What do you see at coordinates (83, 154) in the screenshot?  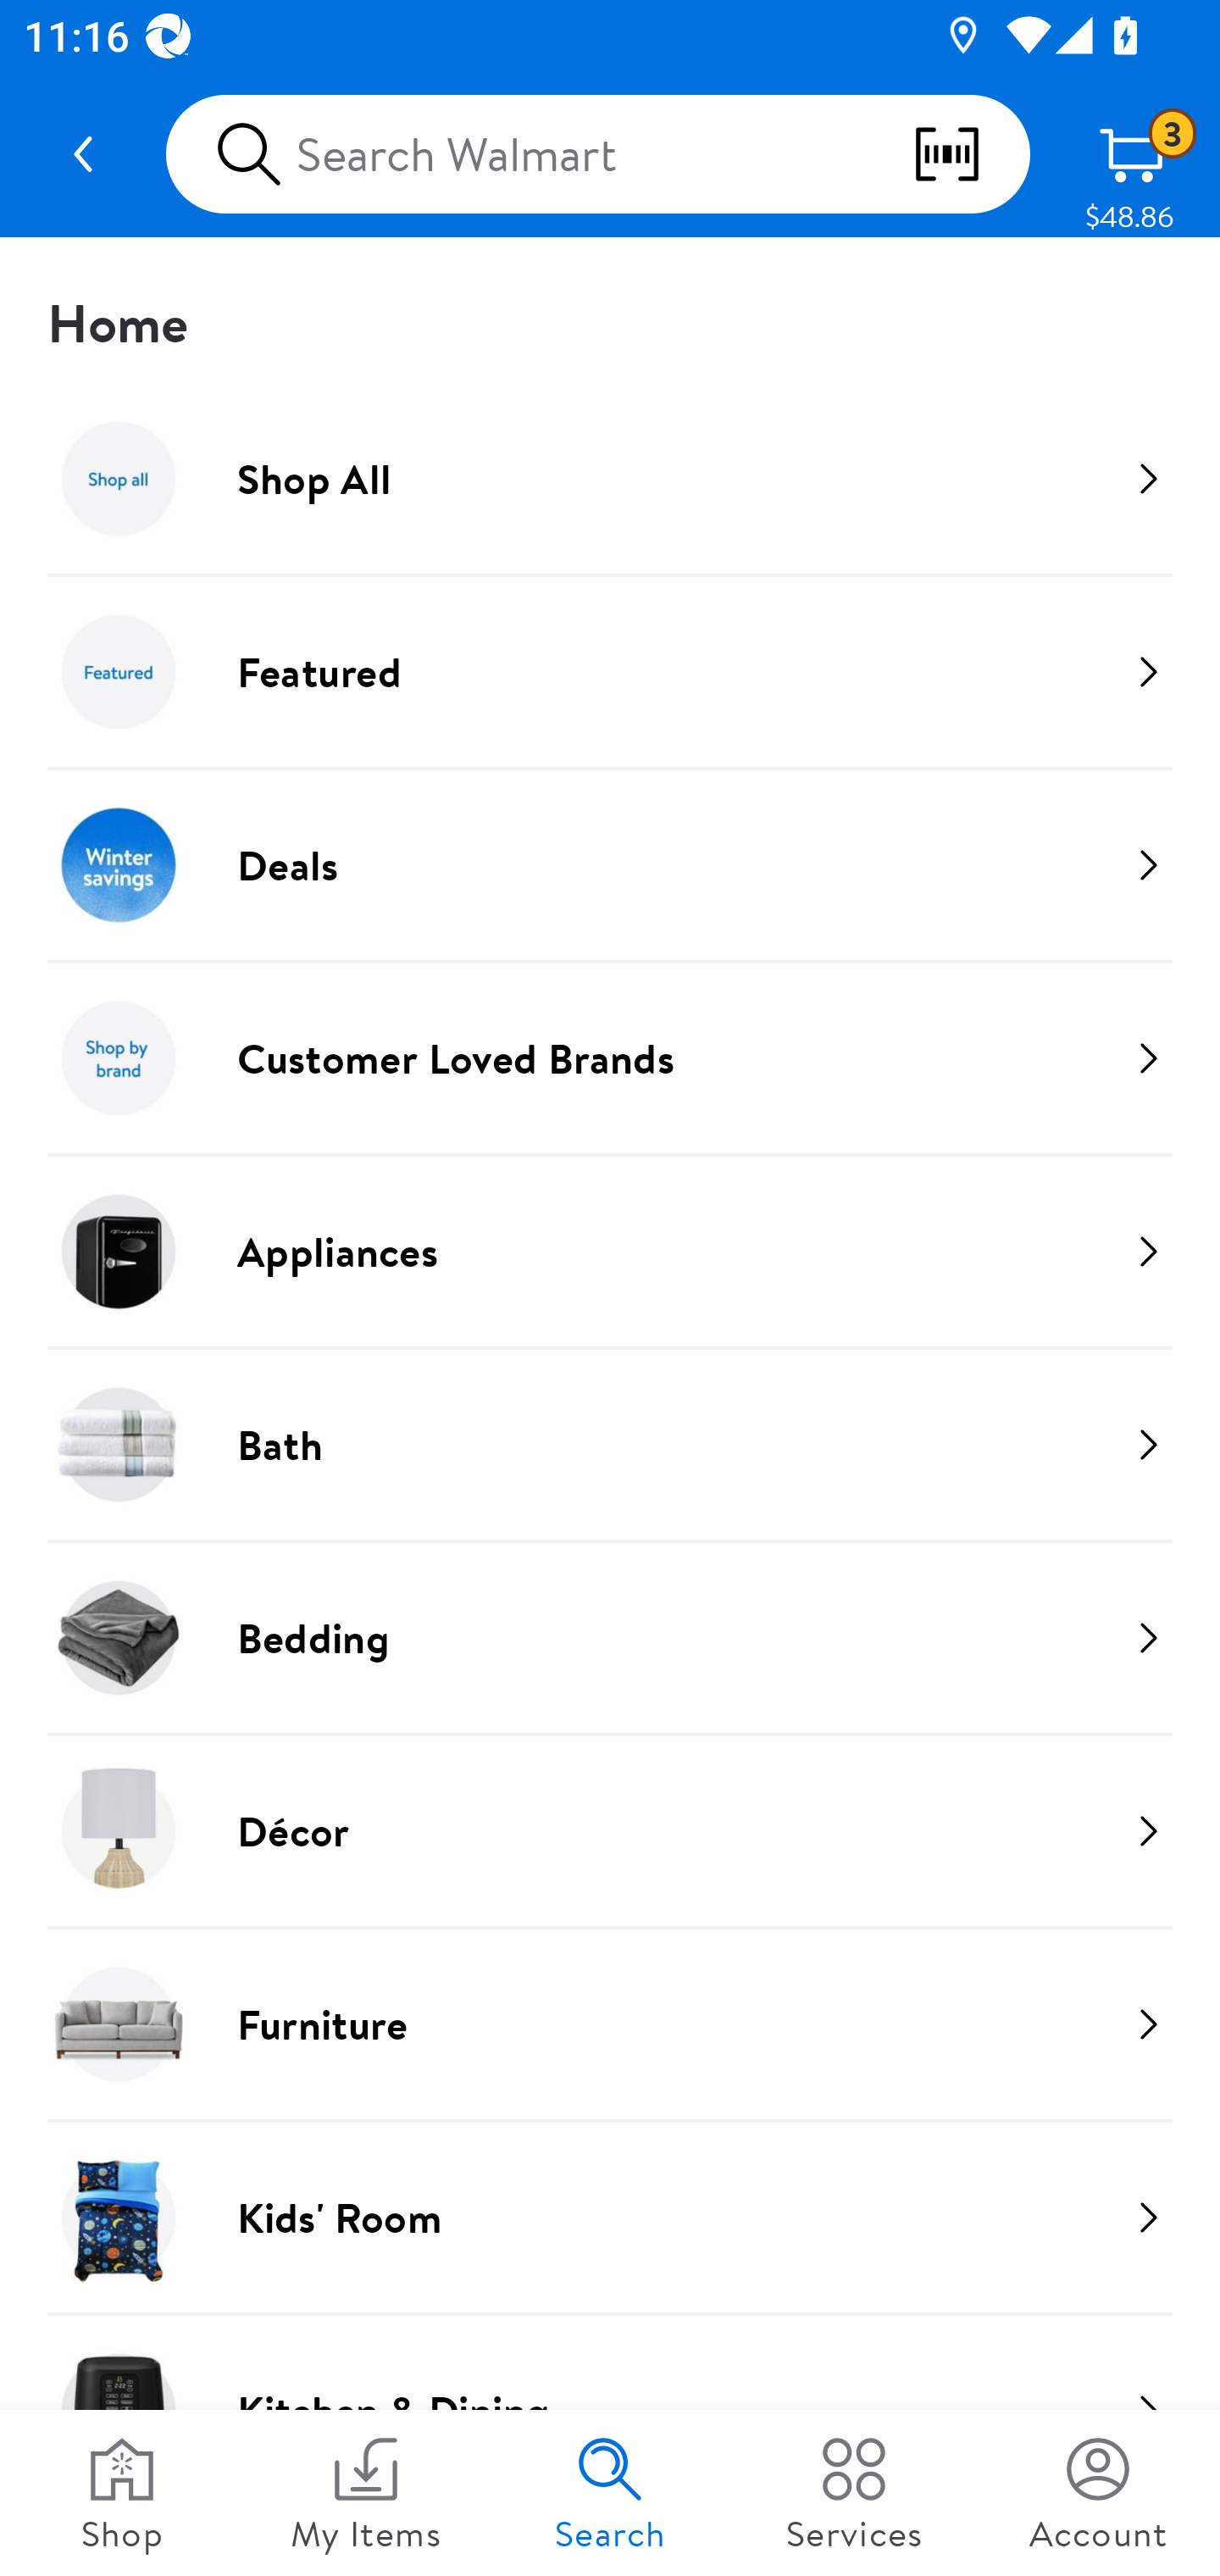 I see `Navigate up` at bounding box center [83, 154].